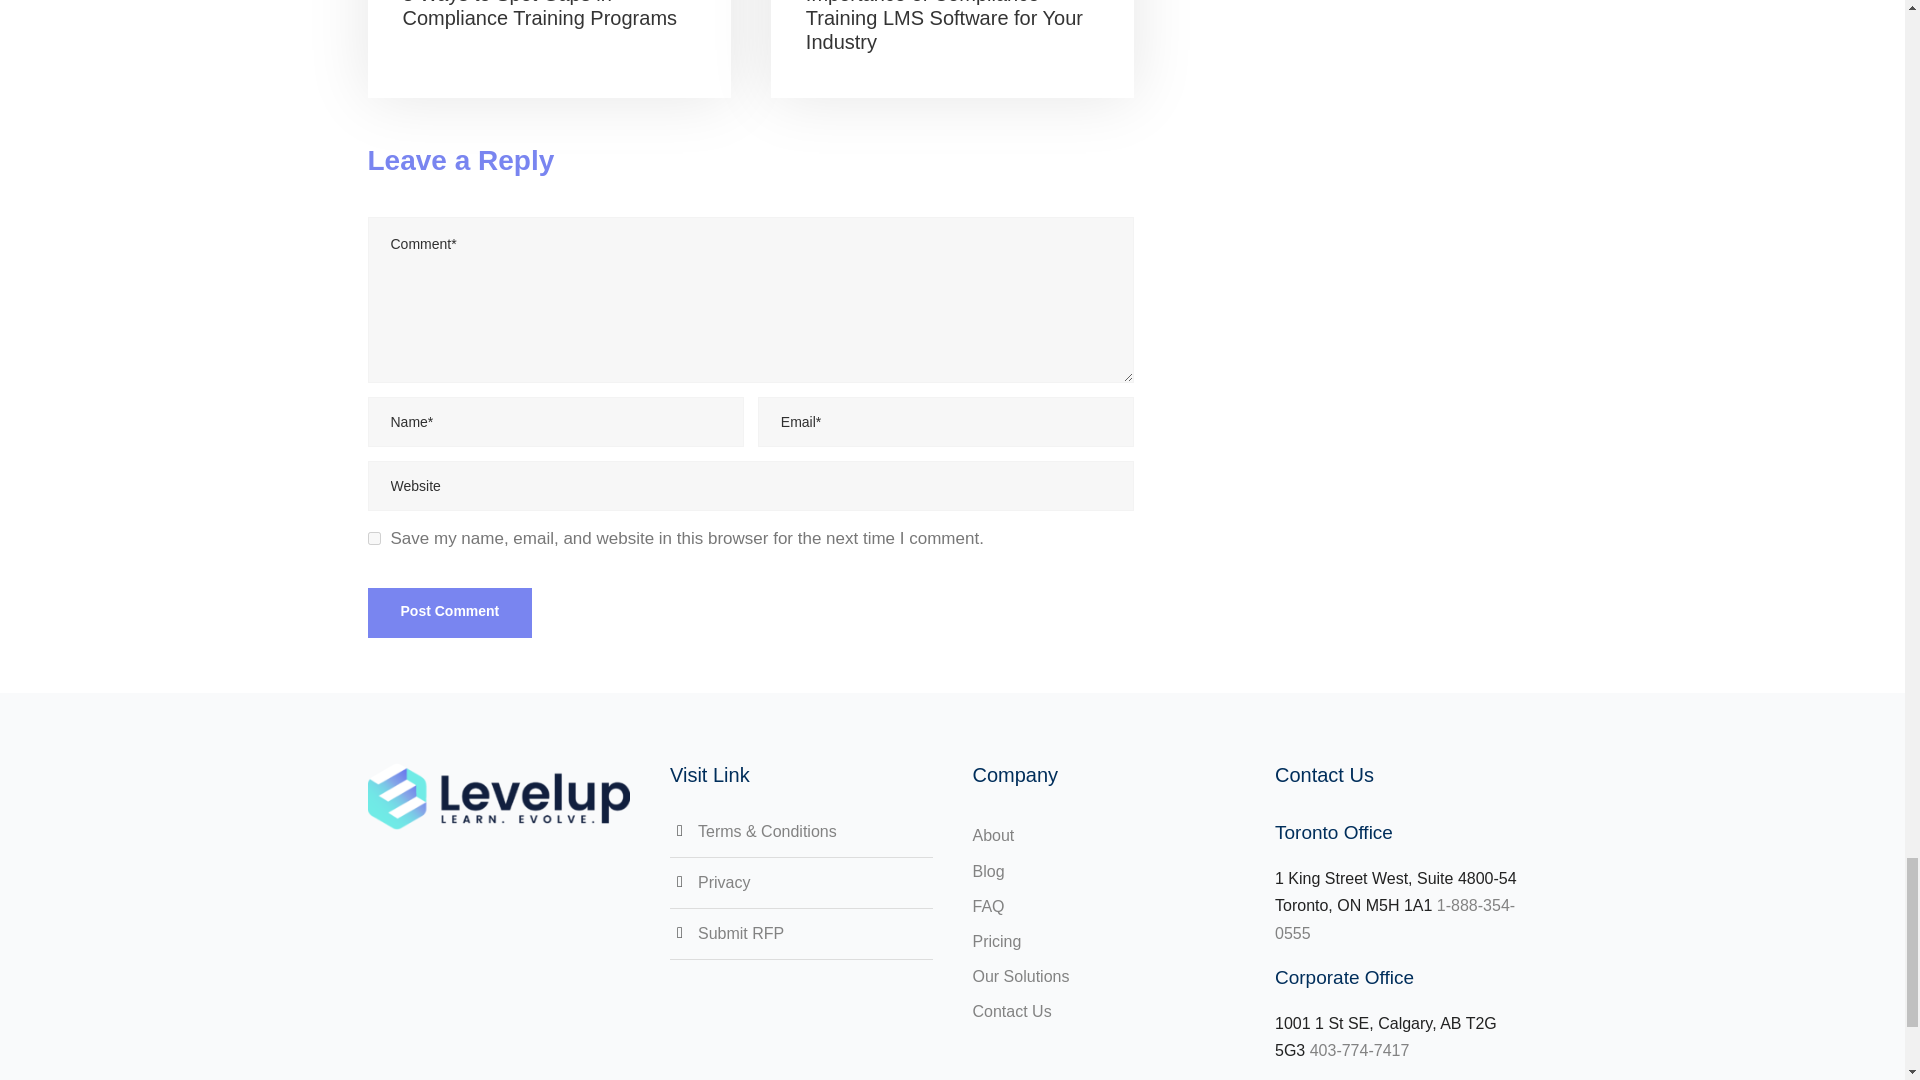 Image resolution: width=1920 pixels, height=1080 pixels. What do you see at coordinates (374, 538) in the screenshot?
I see `yes` at bounding box center [374, 538].